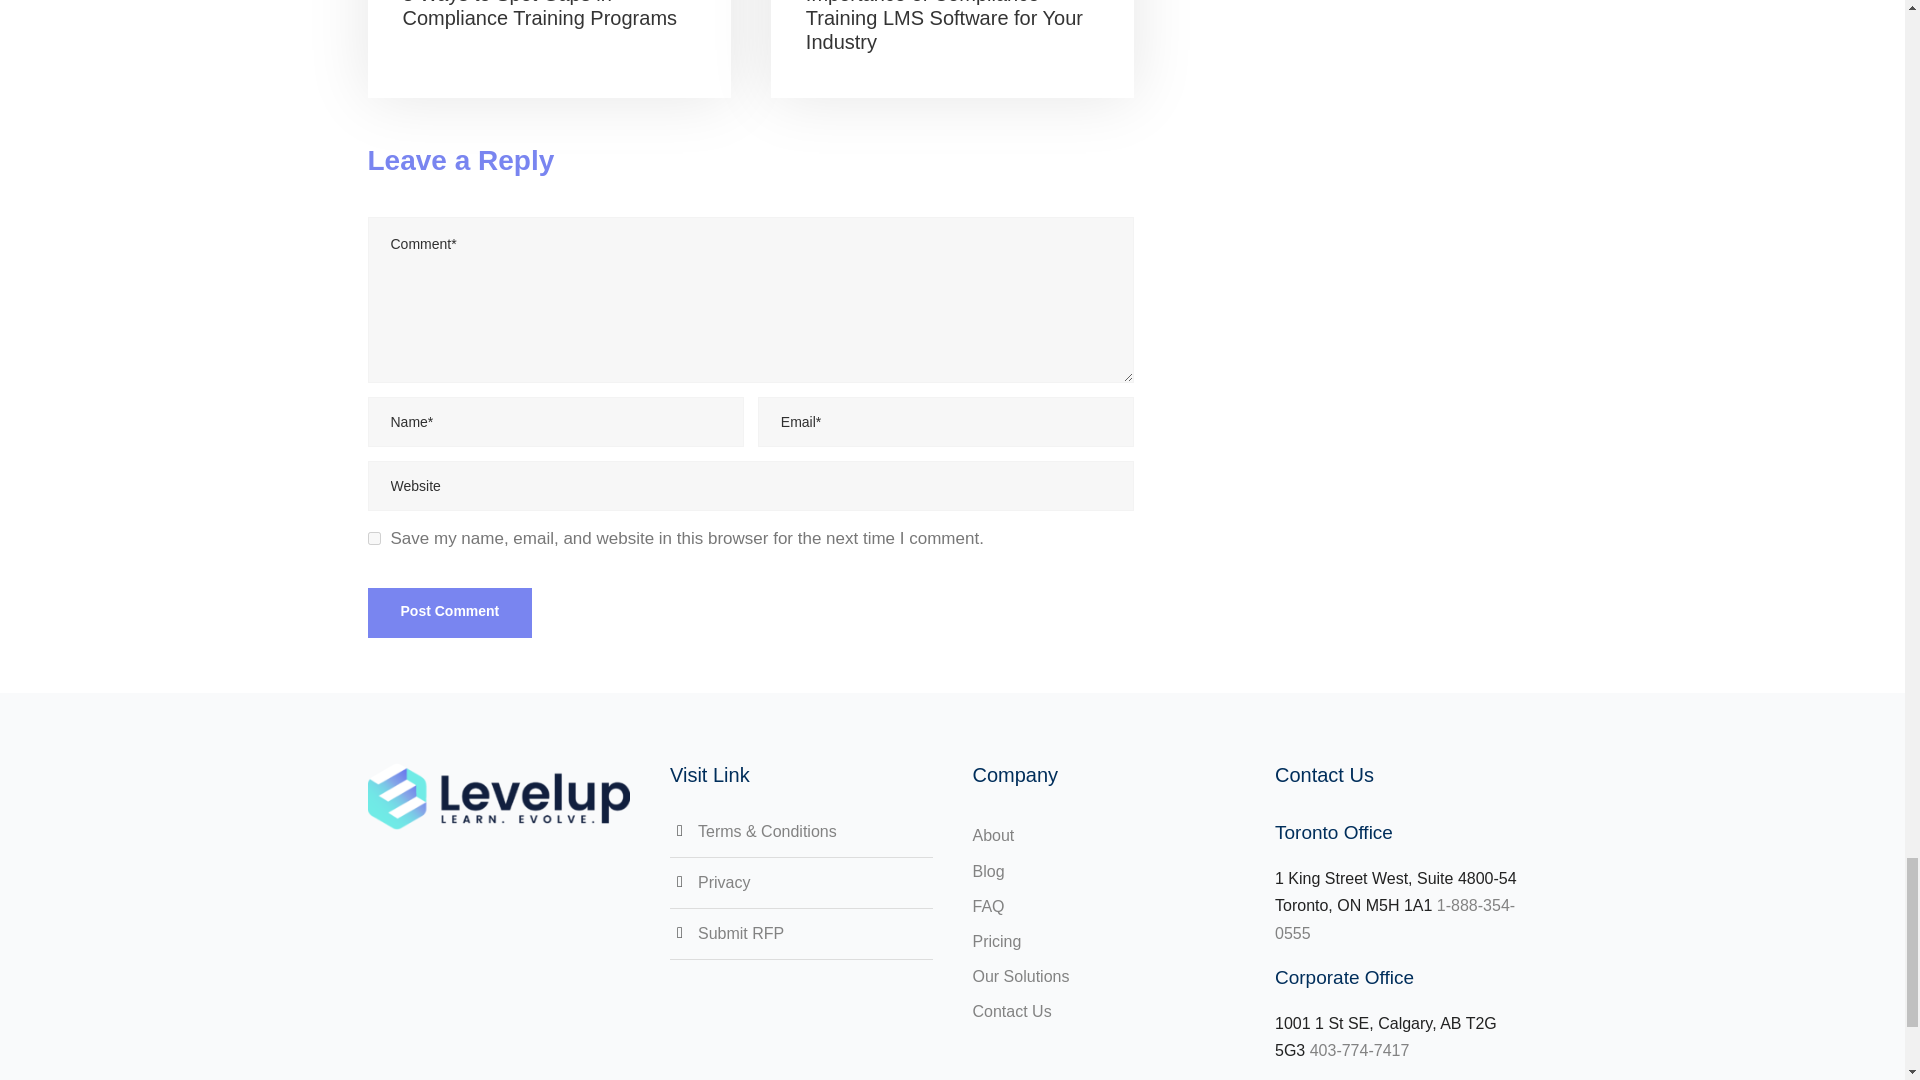 Image resolution: width=1920 pixels, height=1080 pixels. What do you see at coordinates (374, 538) in the screenshot?
I see `yes` at bounding box center [374, 538].